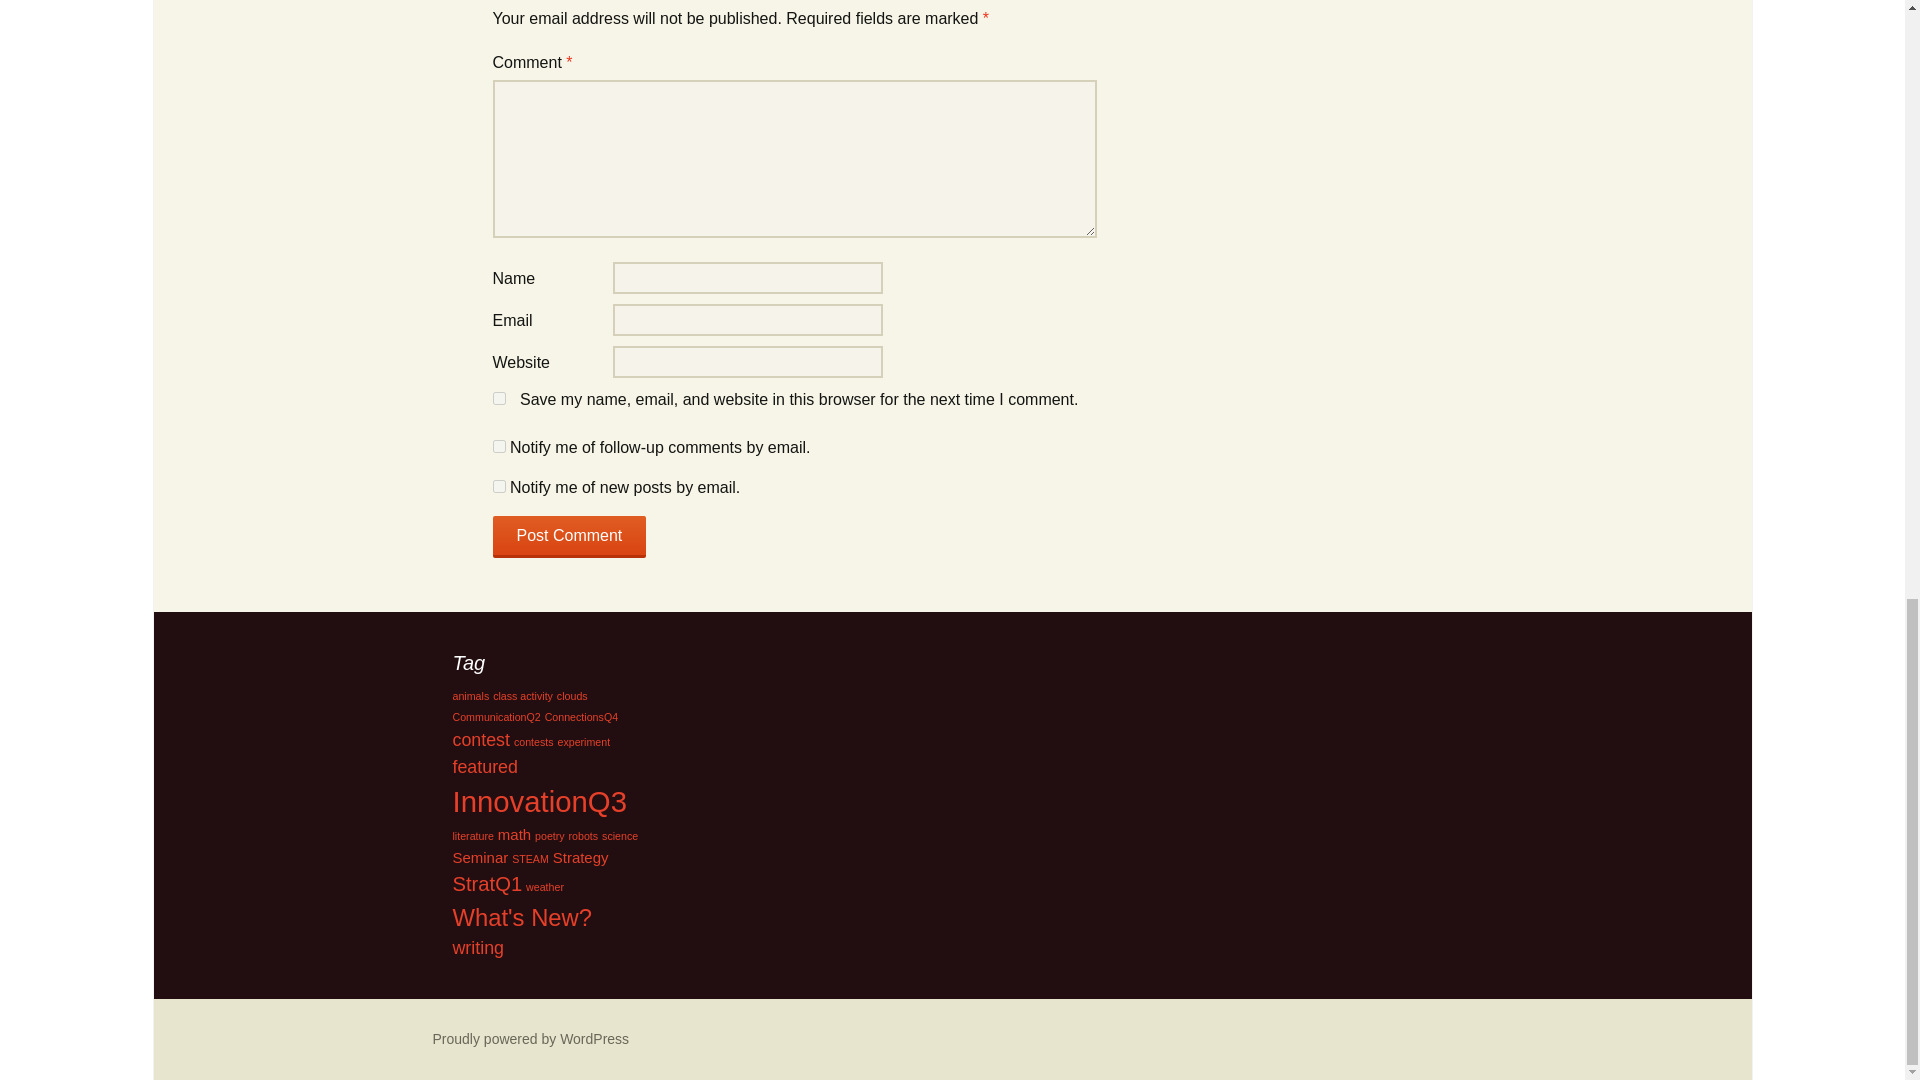 This screenshot has width=1920, height=1080. I want to click on yes, so click(498, 398).